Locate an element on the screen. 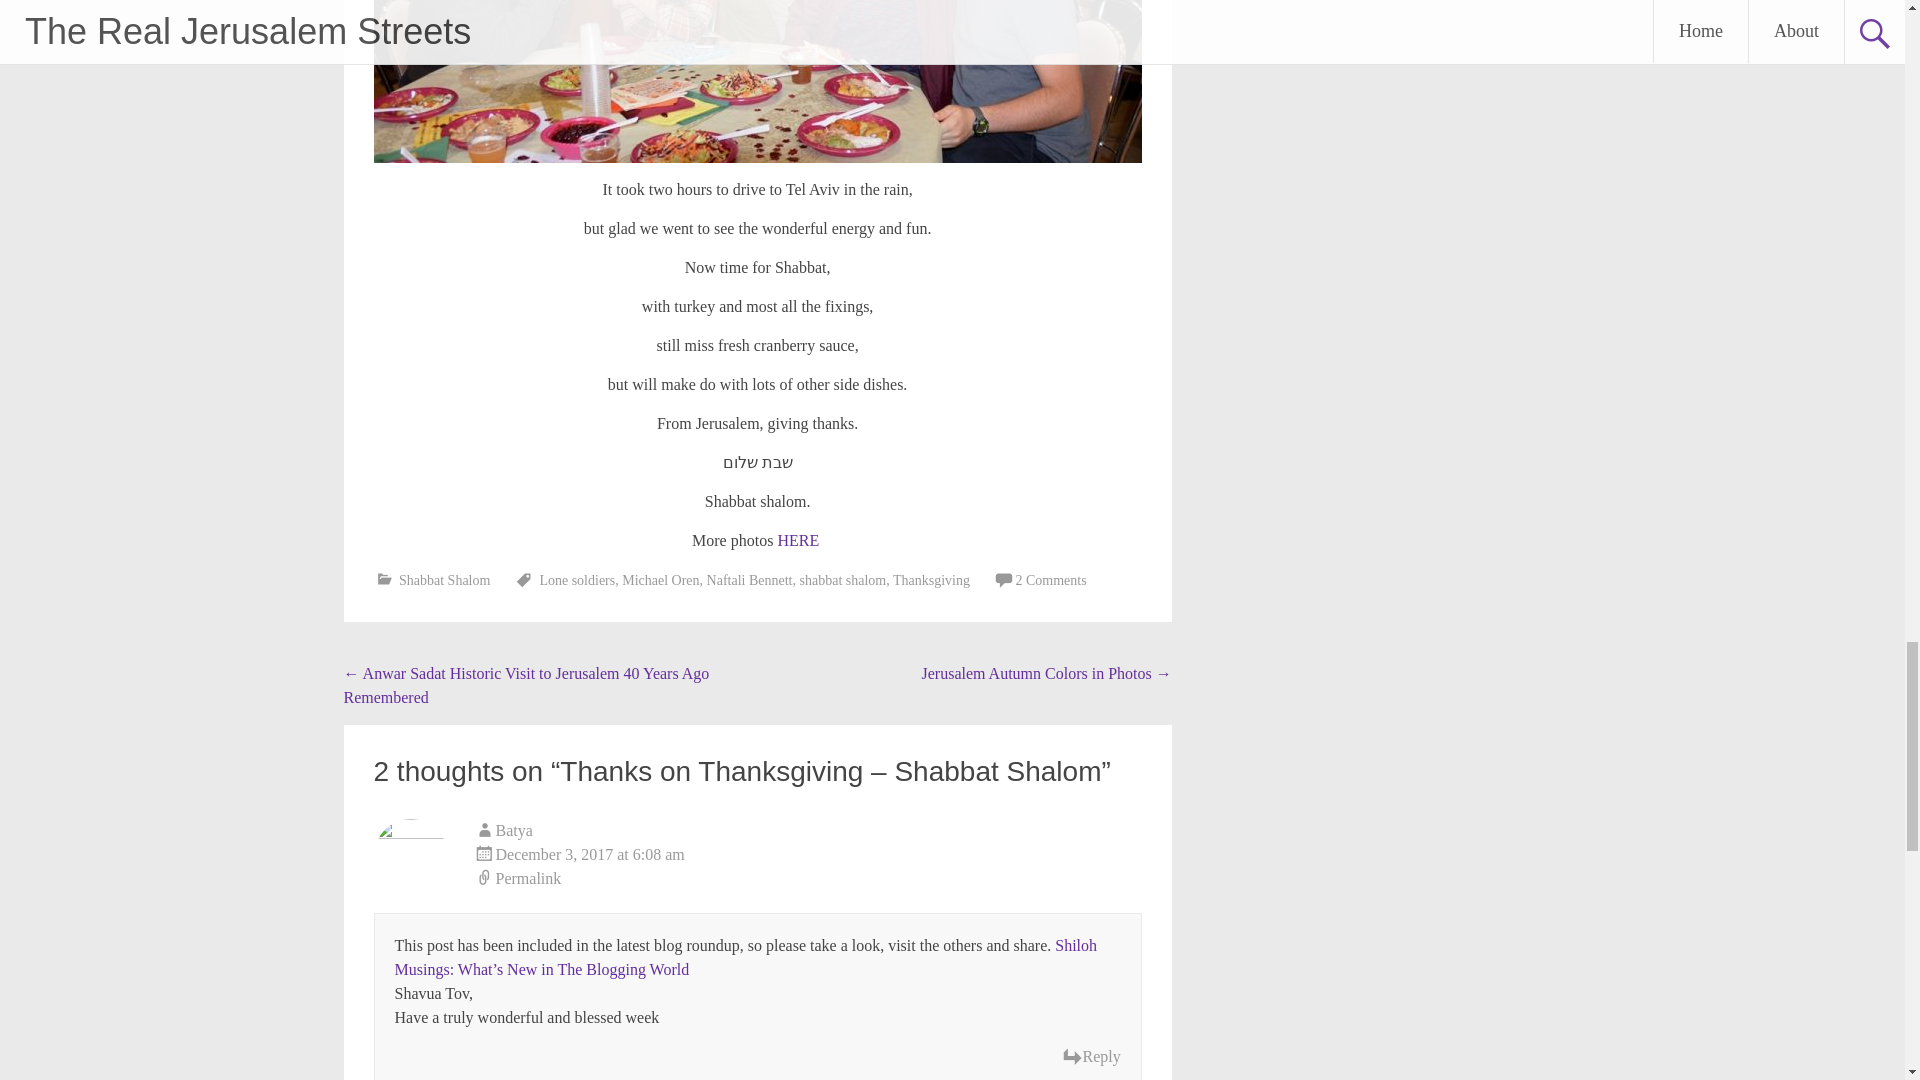 The height and width of the screenshot is (1080, 1920). Naftali Bennett is located at coordinates (749, 580).